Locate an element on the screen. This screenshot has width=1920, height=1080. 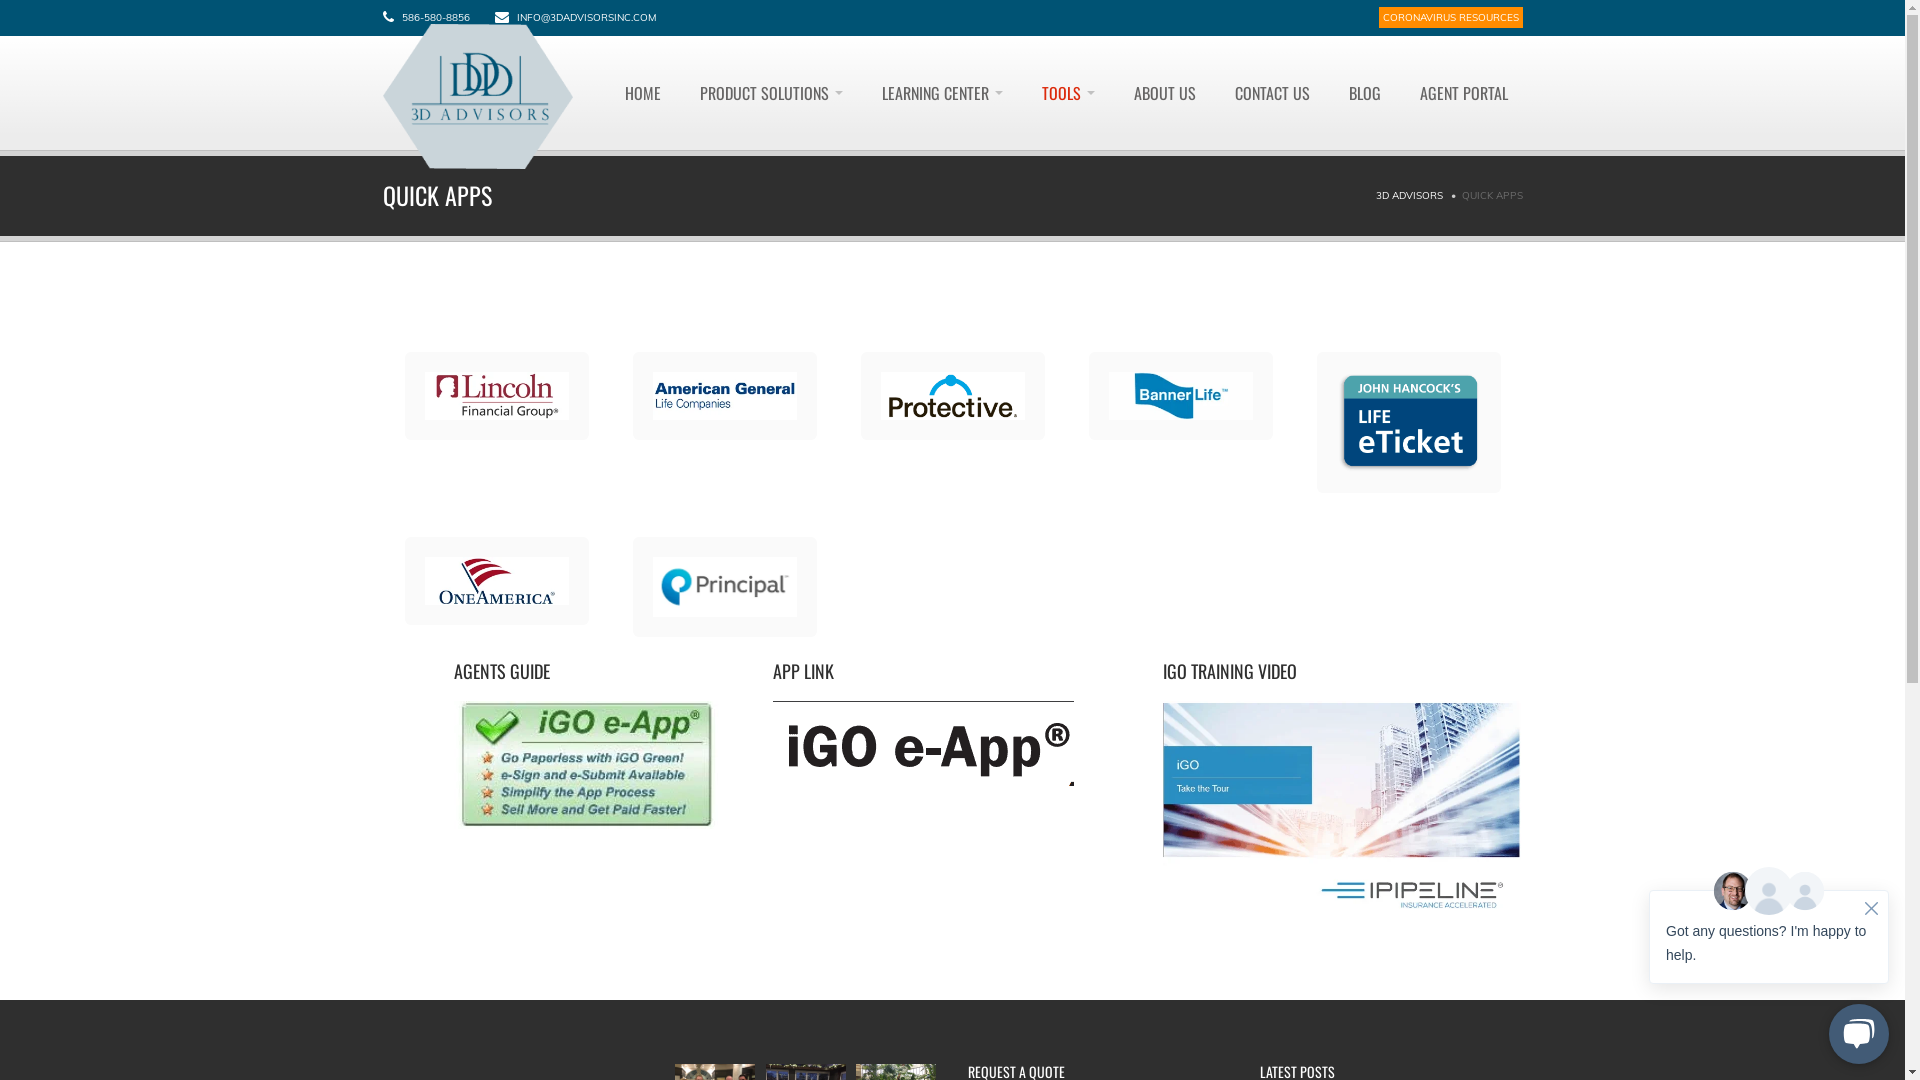
BLOG is located at coordinates (1365, 93).